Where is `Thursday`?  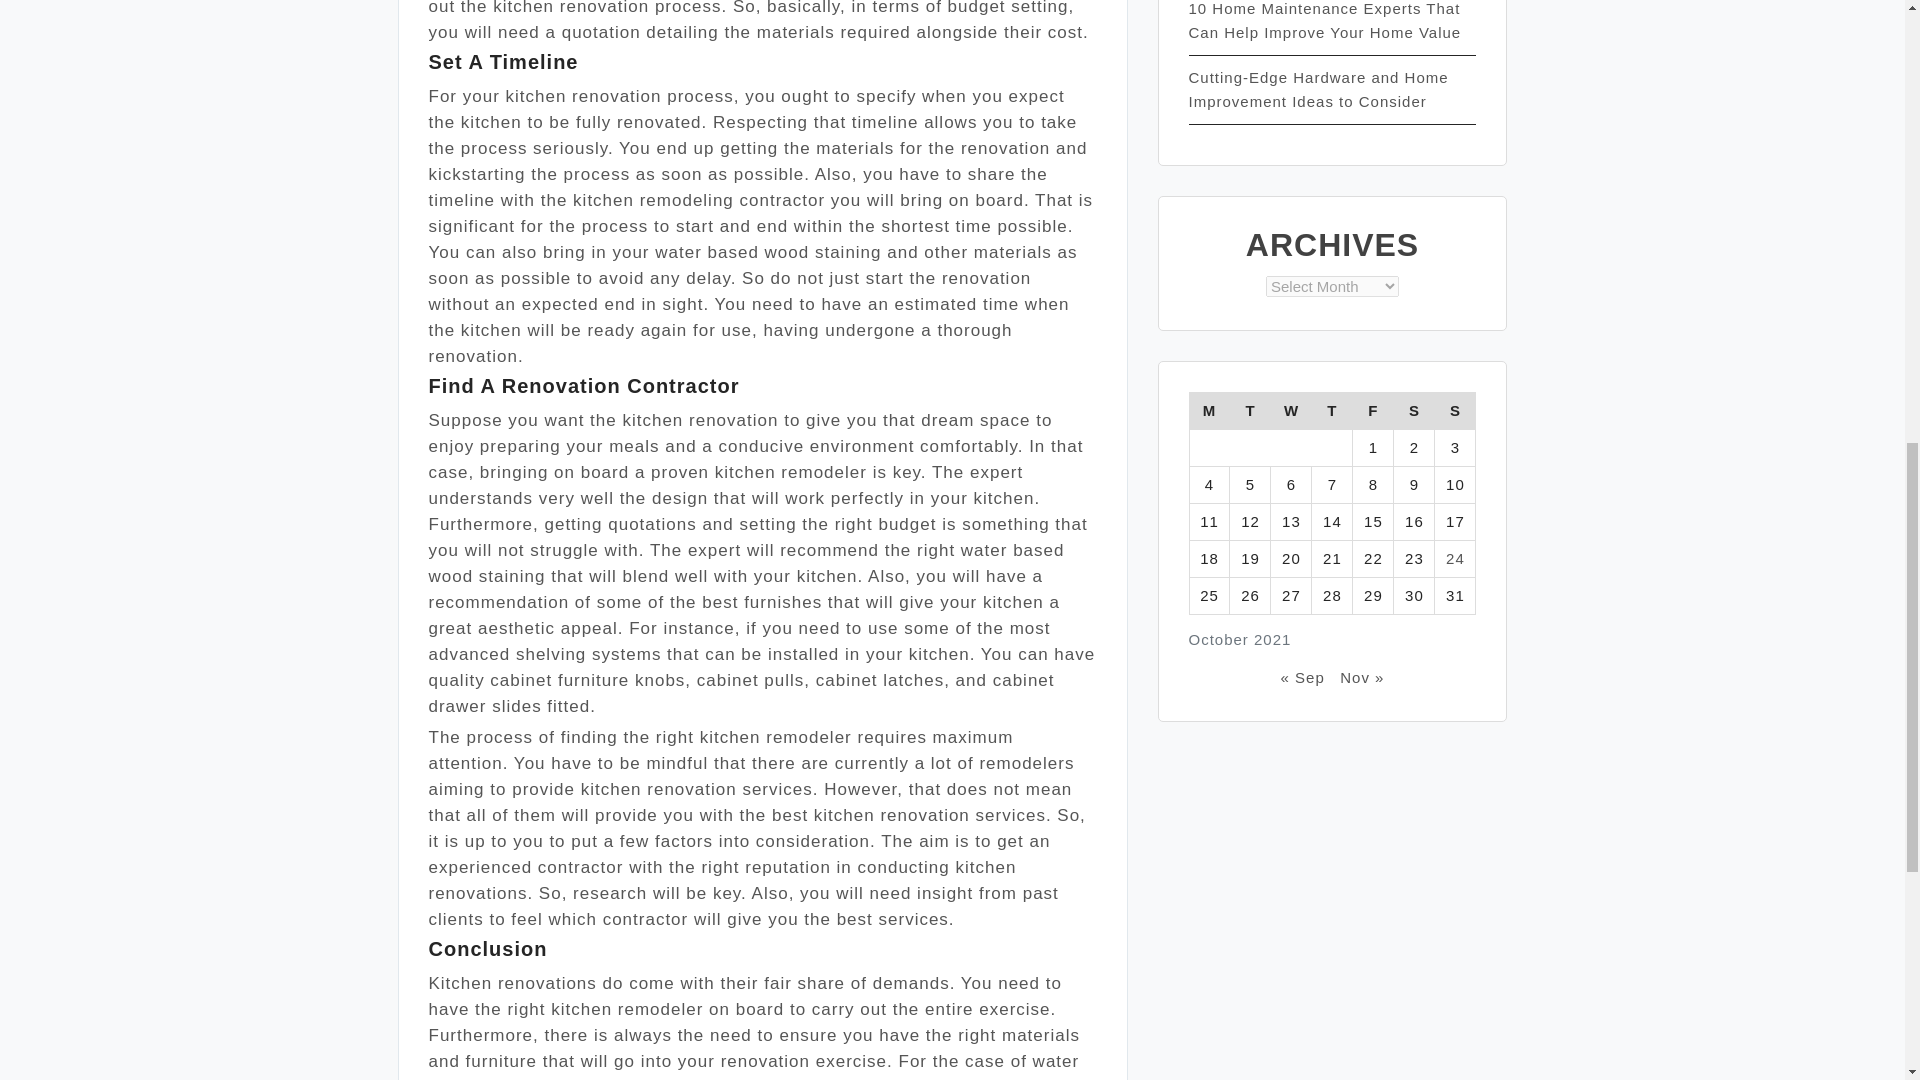 Thursday is located at coordinates (1332, 410).